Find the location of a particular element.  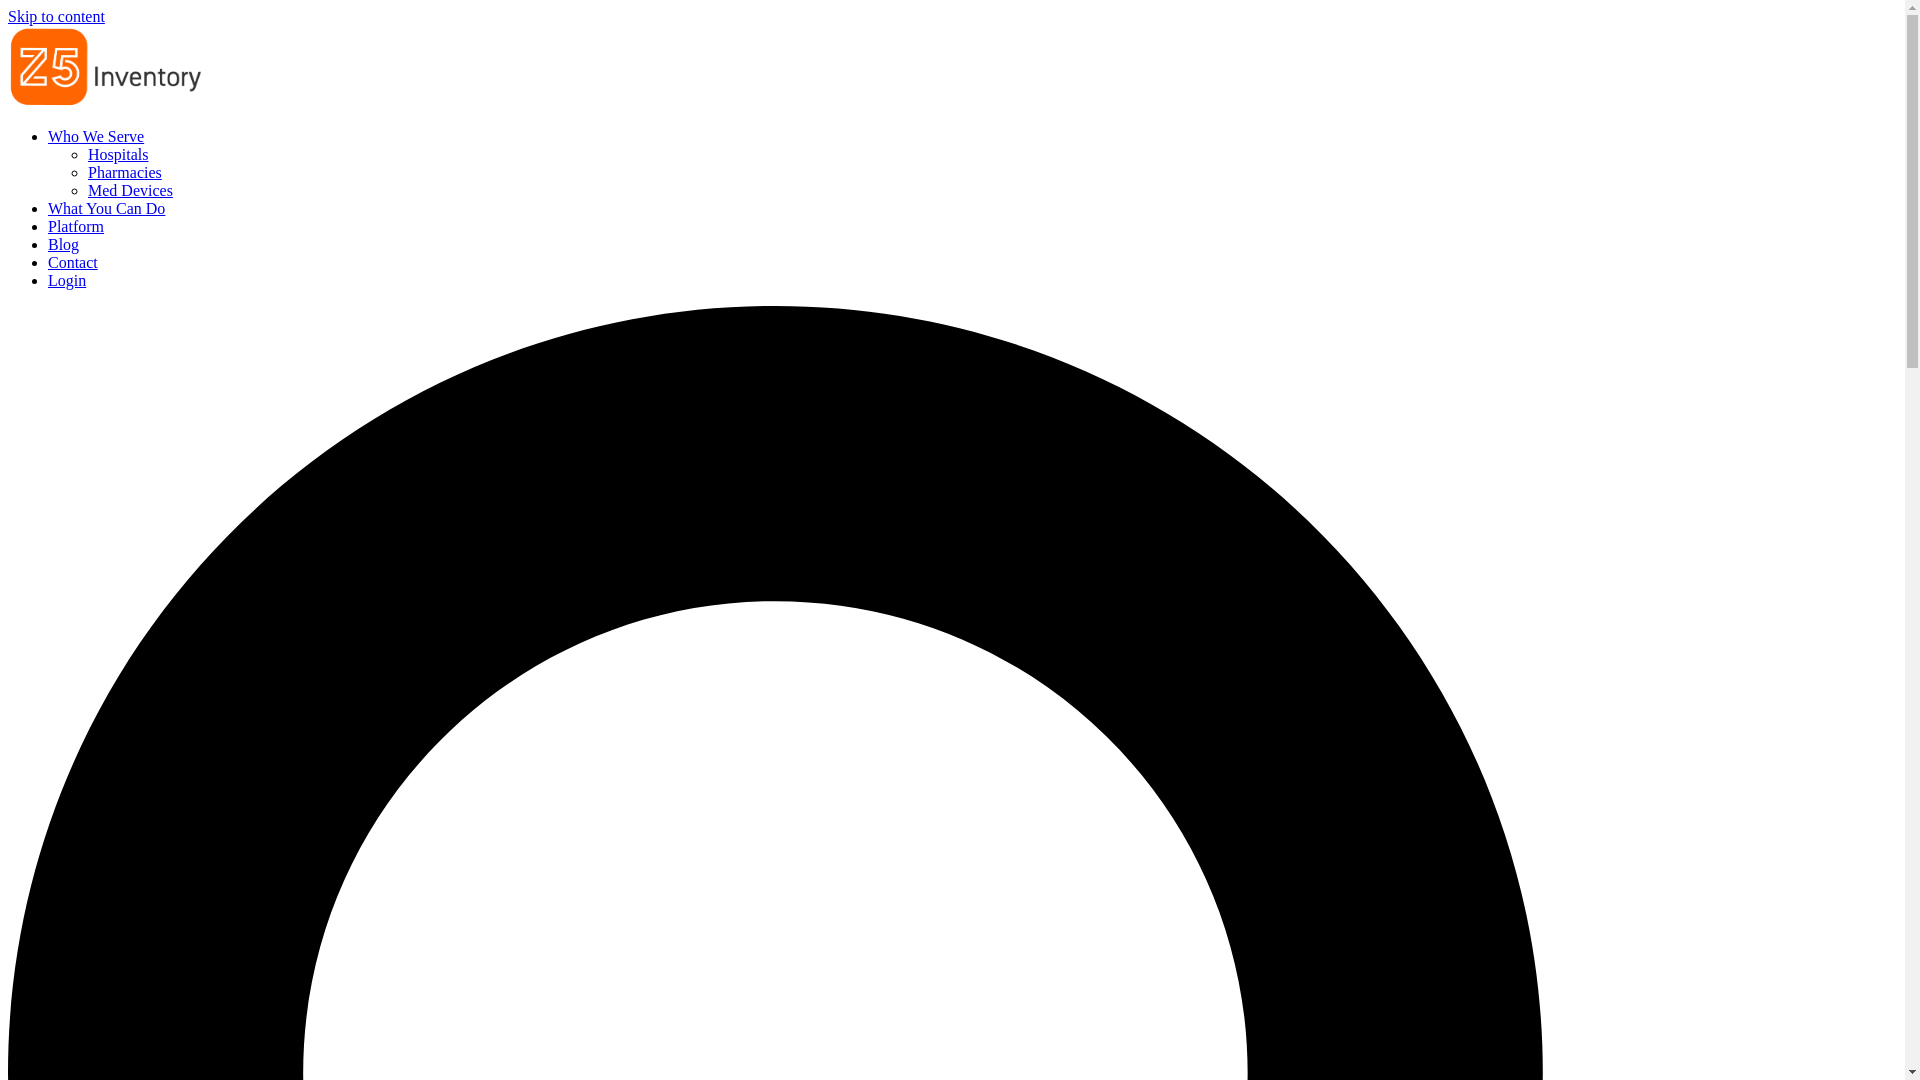

Platform is located at coordinates (76, 226).